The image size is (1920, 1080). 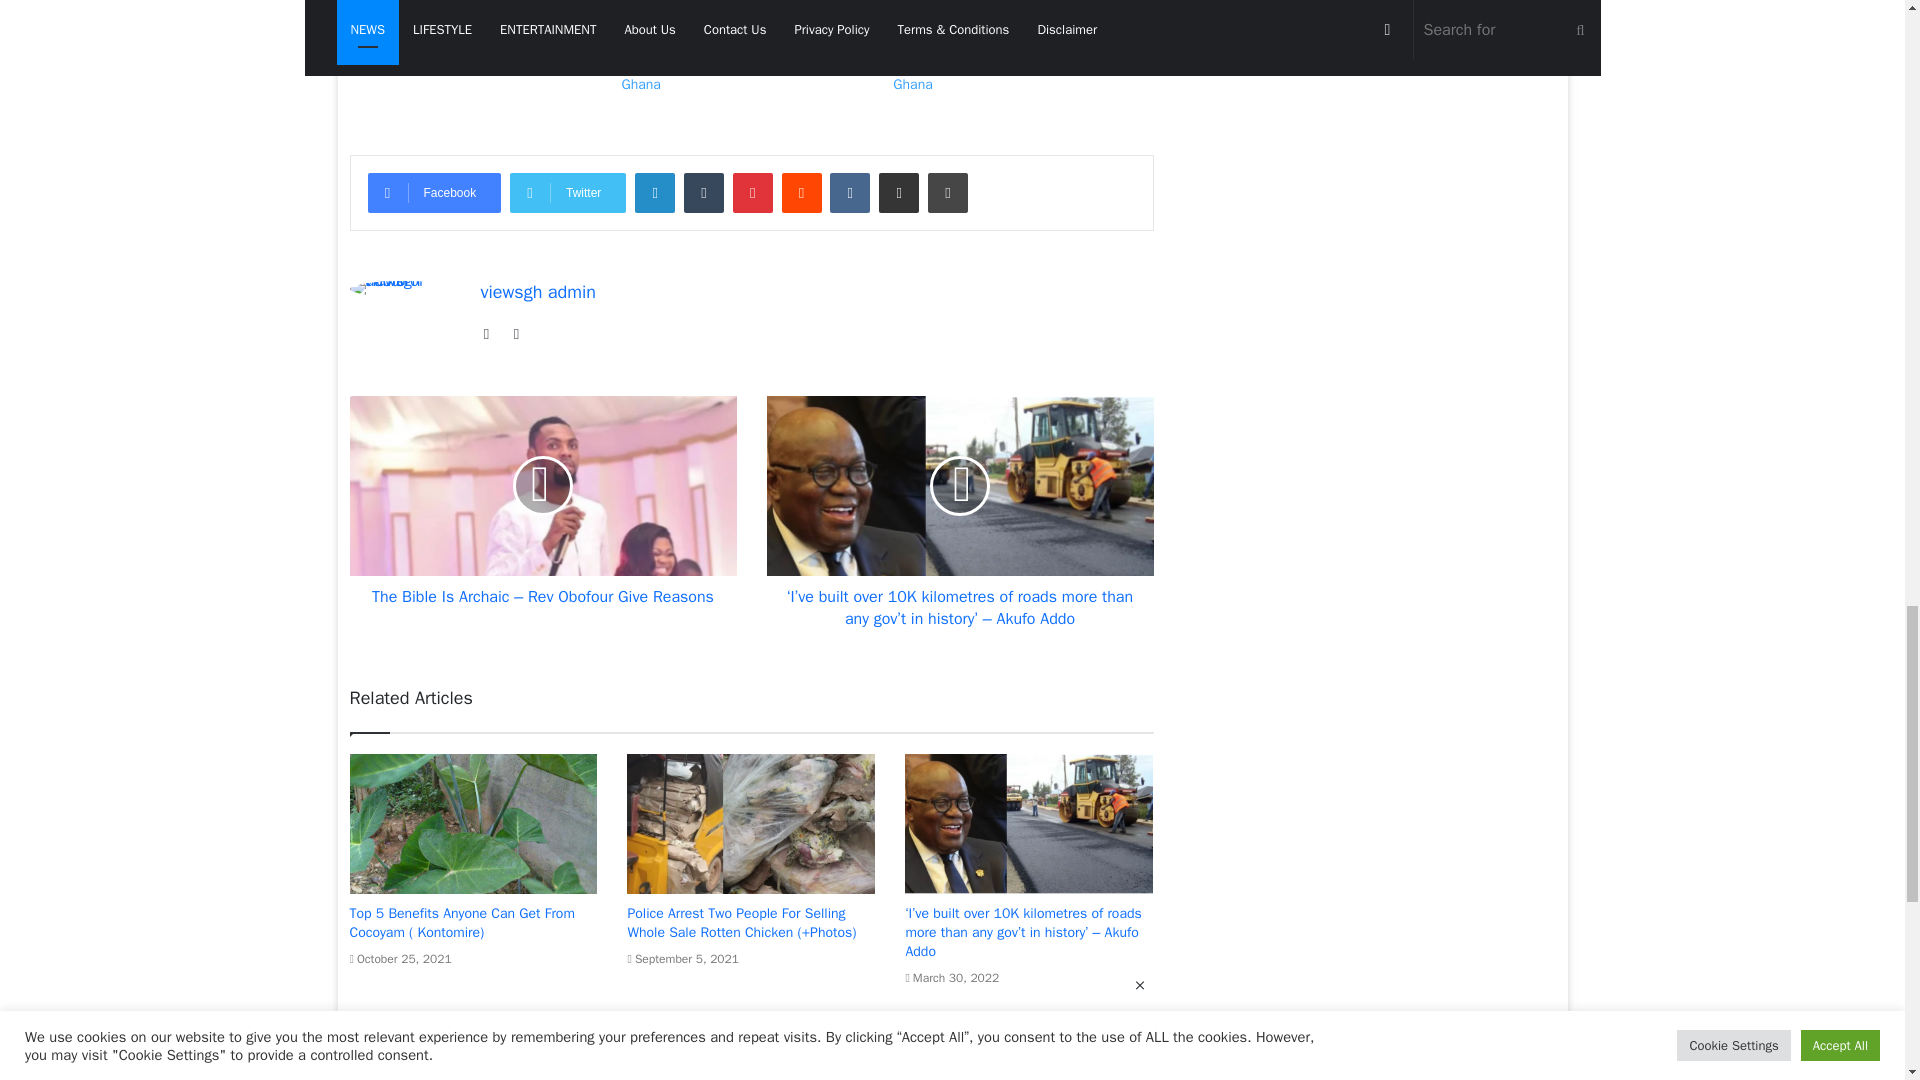 I want to click on Twitter, so click(x=568, y=192).